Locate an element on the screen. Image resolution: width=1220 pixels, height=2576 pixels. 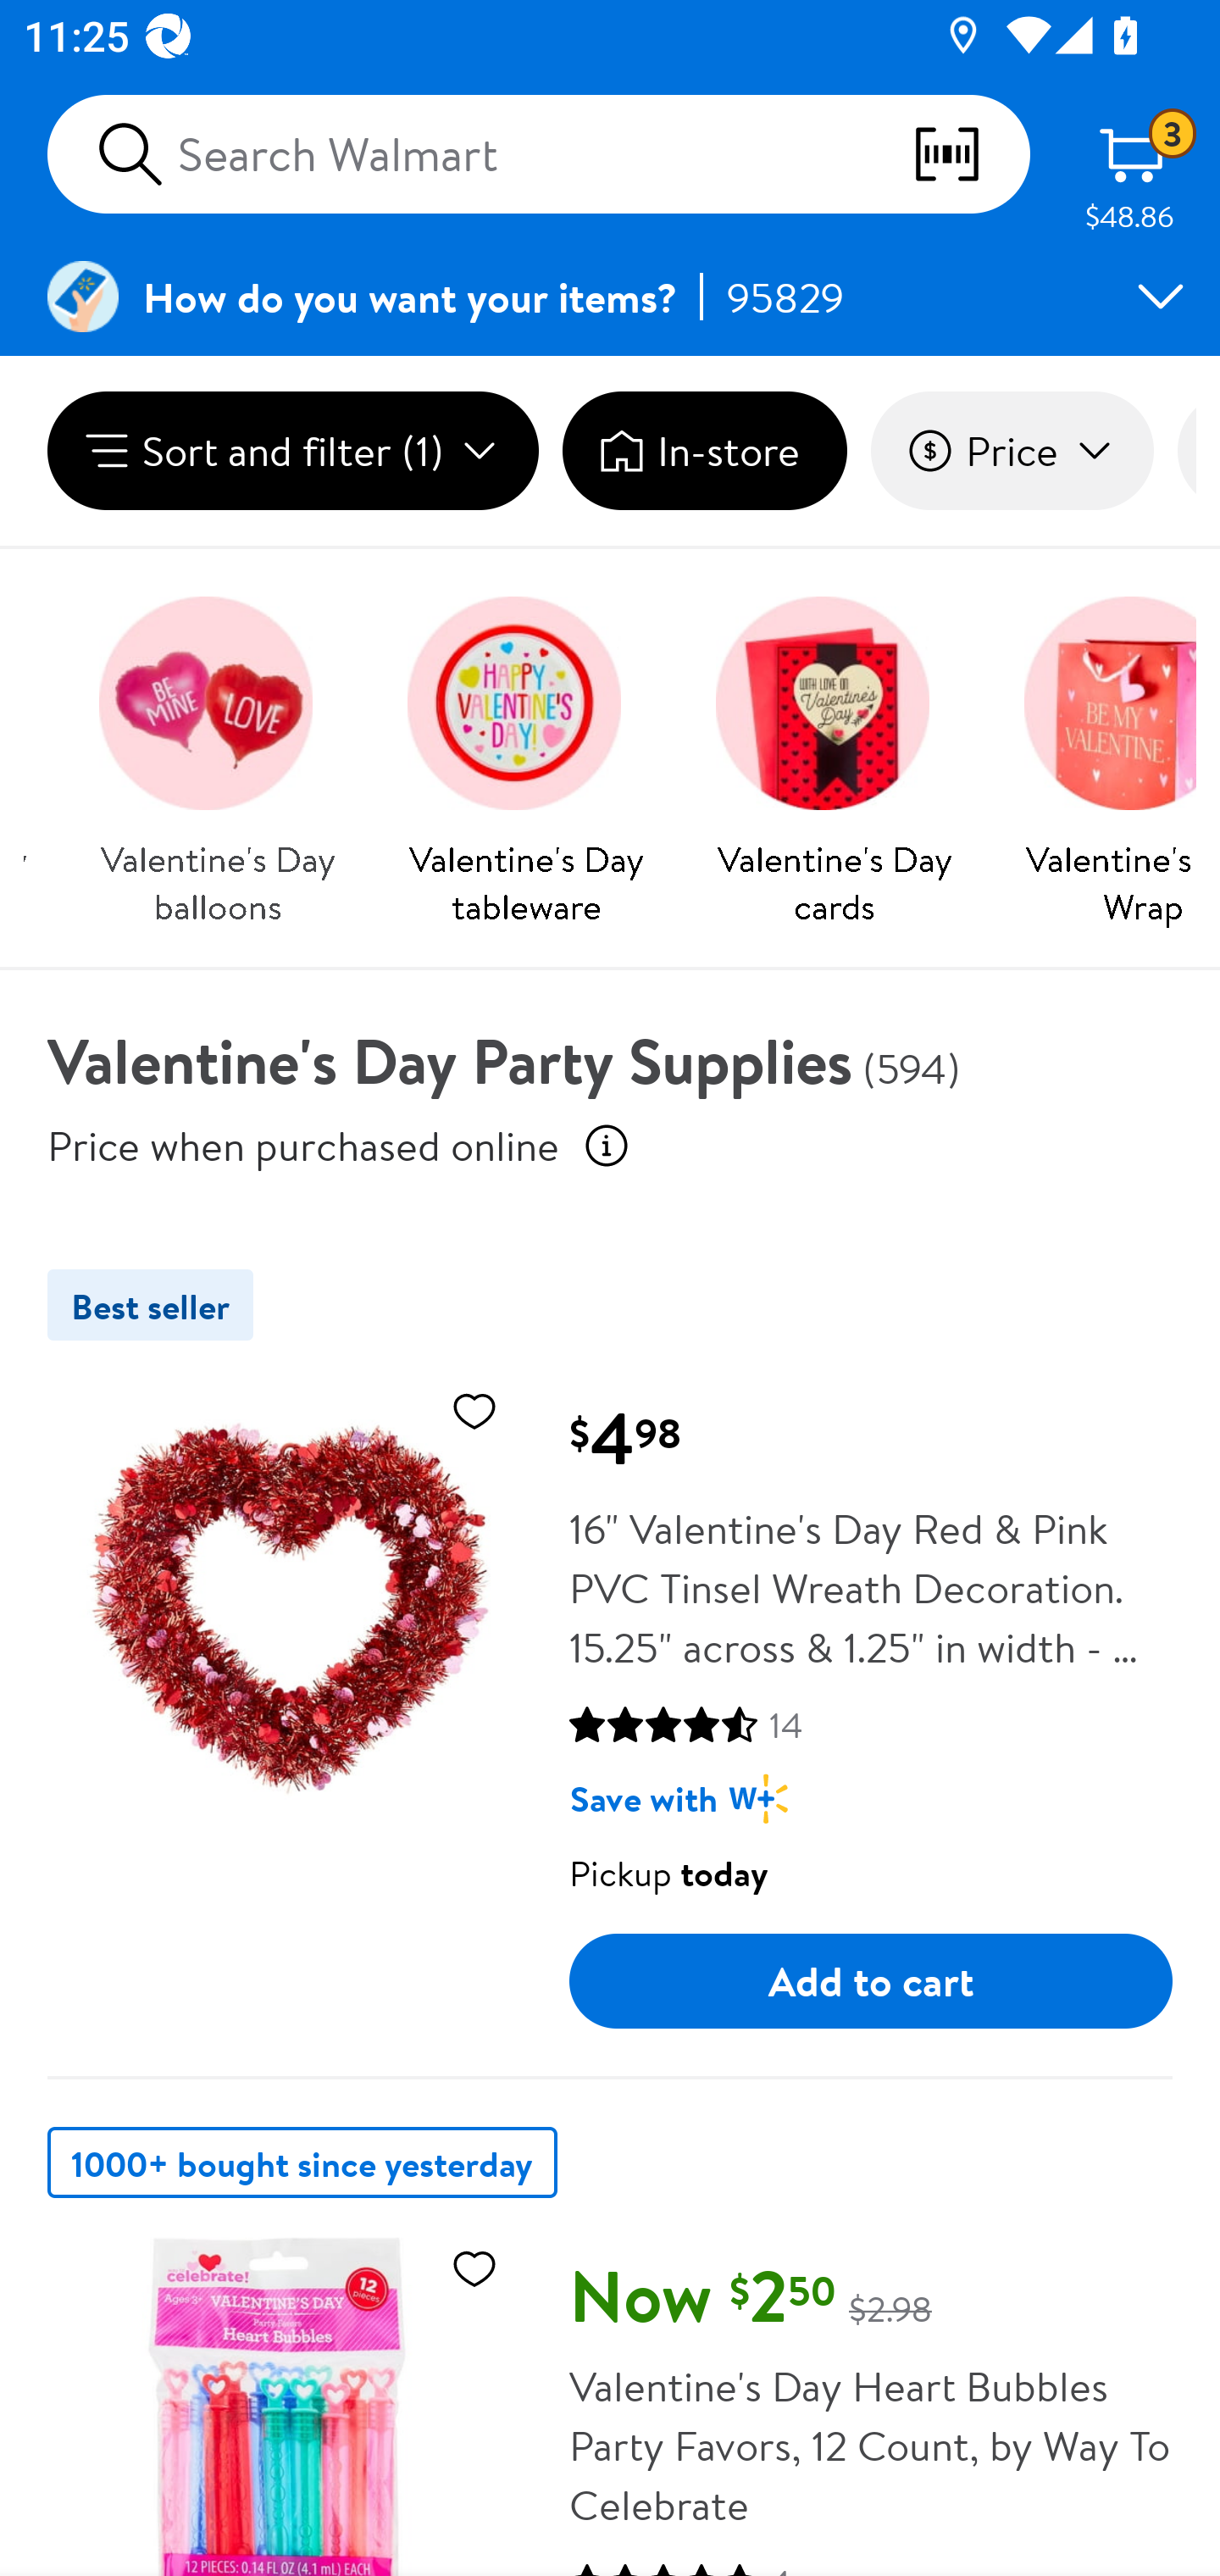
Price when purchased online is located at coordinates (607, 1146).